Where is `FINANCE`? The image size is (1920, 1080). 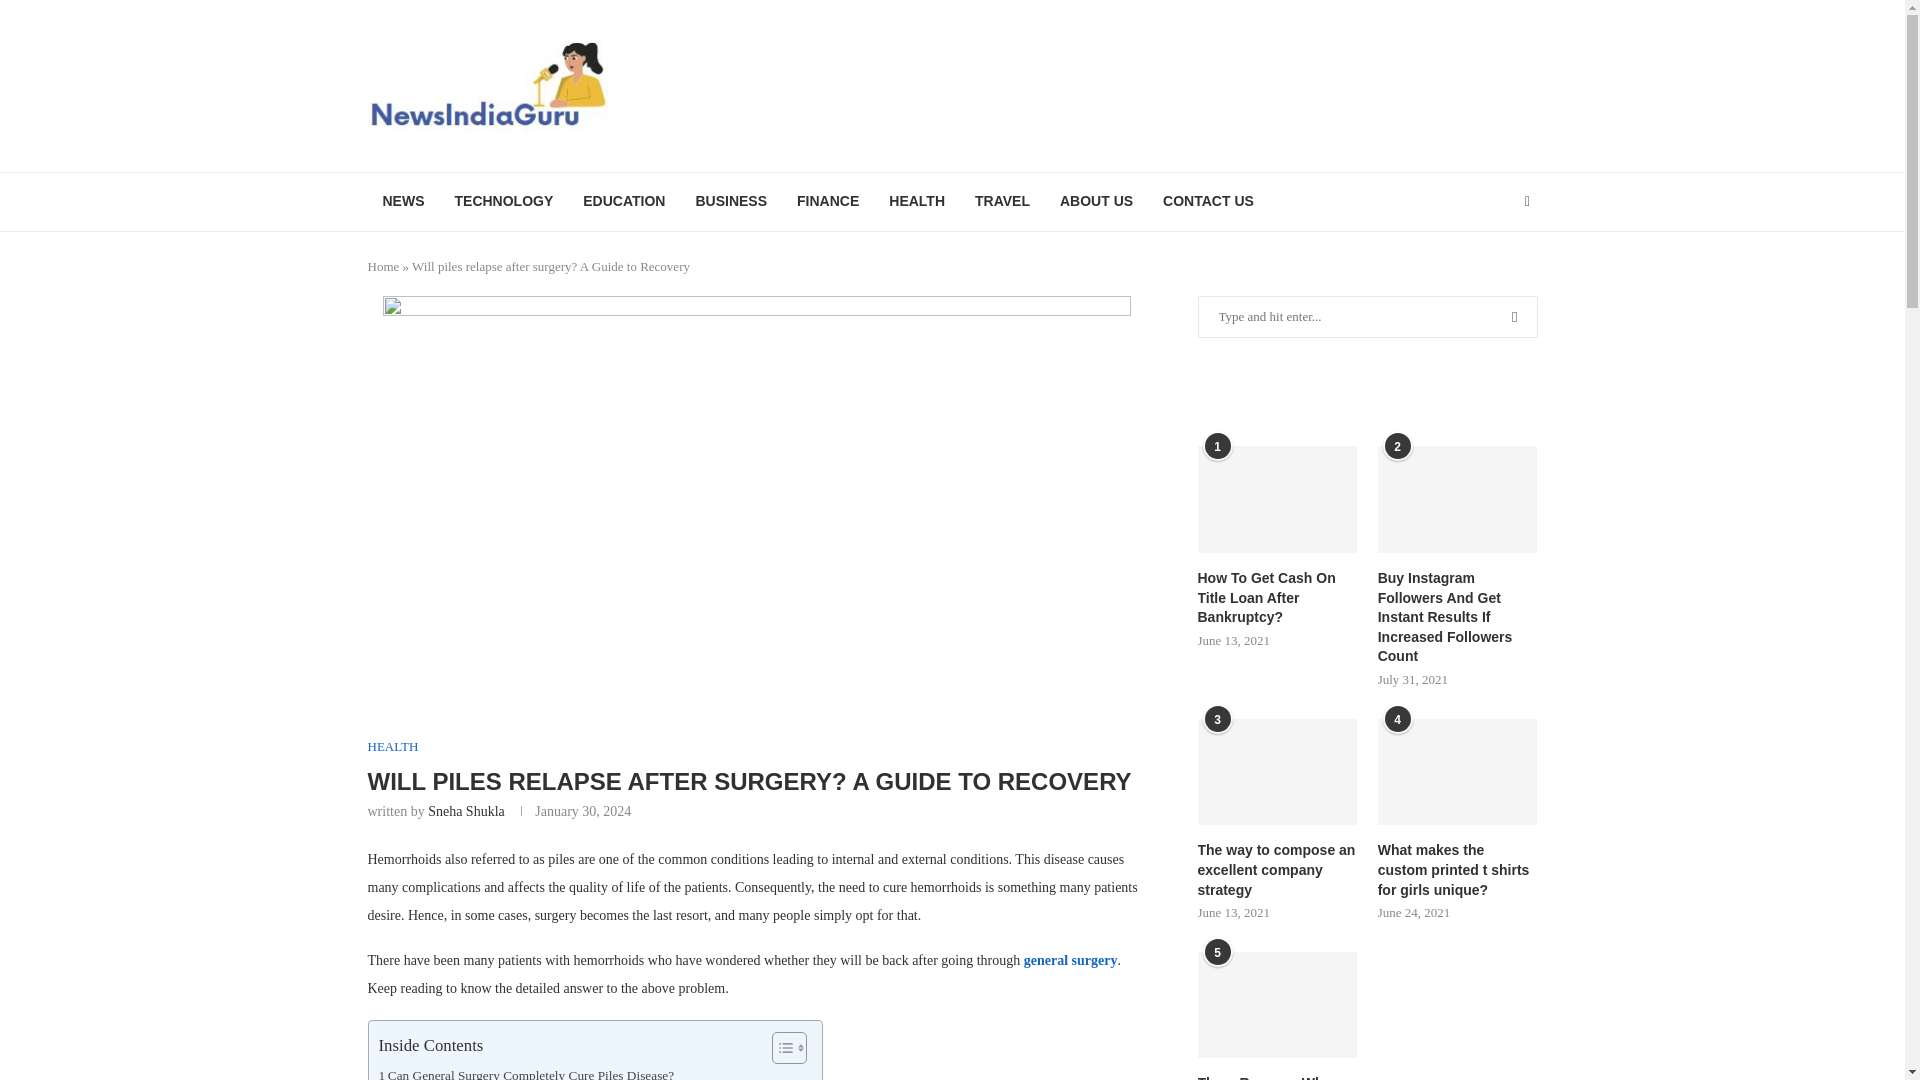 FINANCE is located at coordinates (827, 202).